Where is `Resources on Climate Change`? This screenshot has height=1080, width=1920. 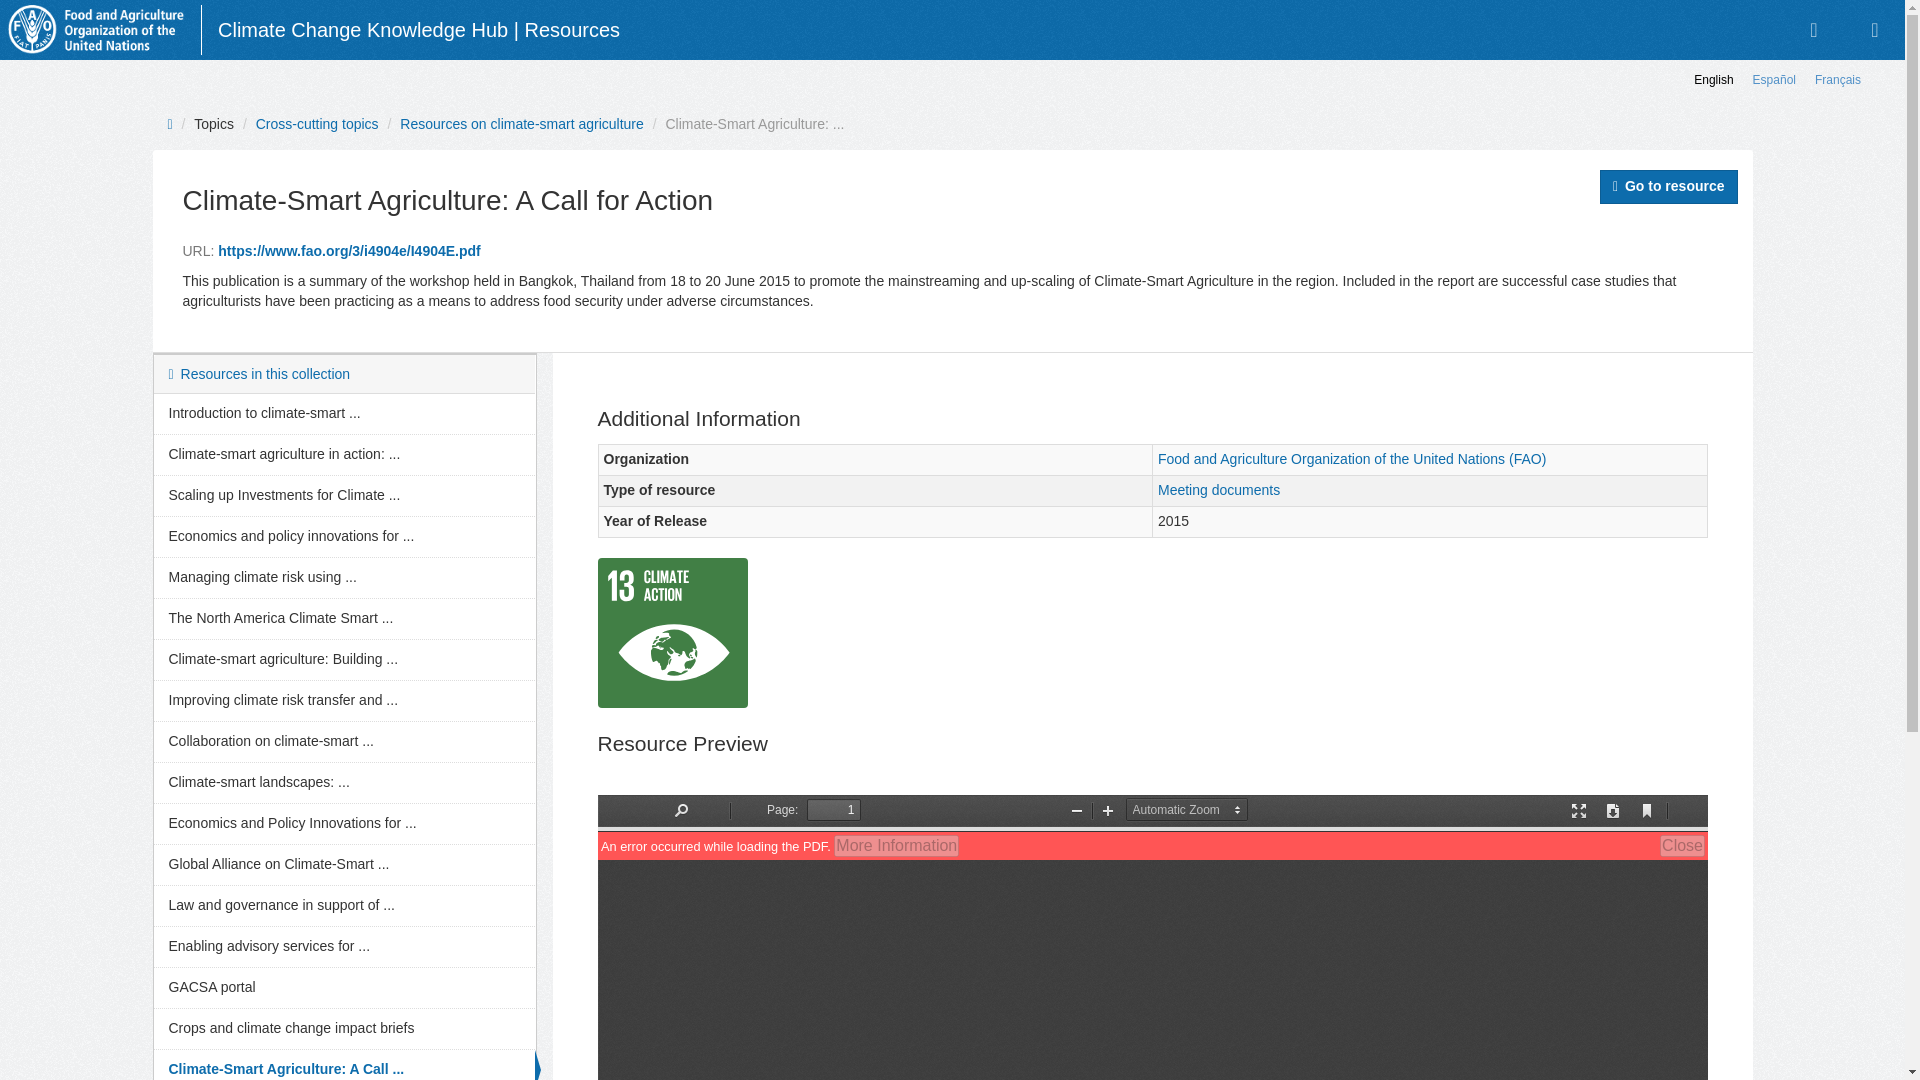
Resources on Climate Change is located at coordinates (96, 30).